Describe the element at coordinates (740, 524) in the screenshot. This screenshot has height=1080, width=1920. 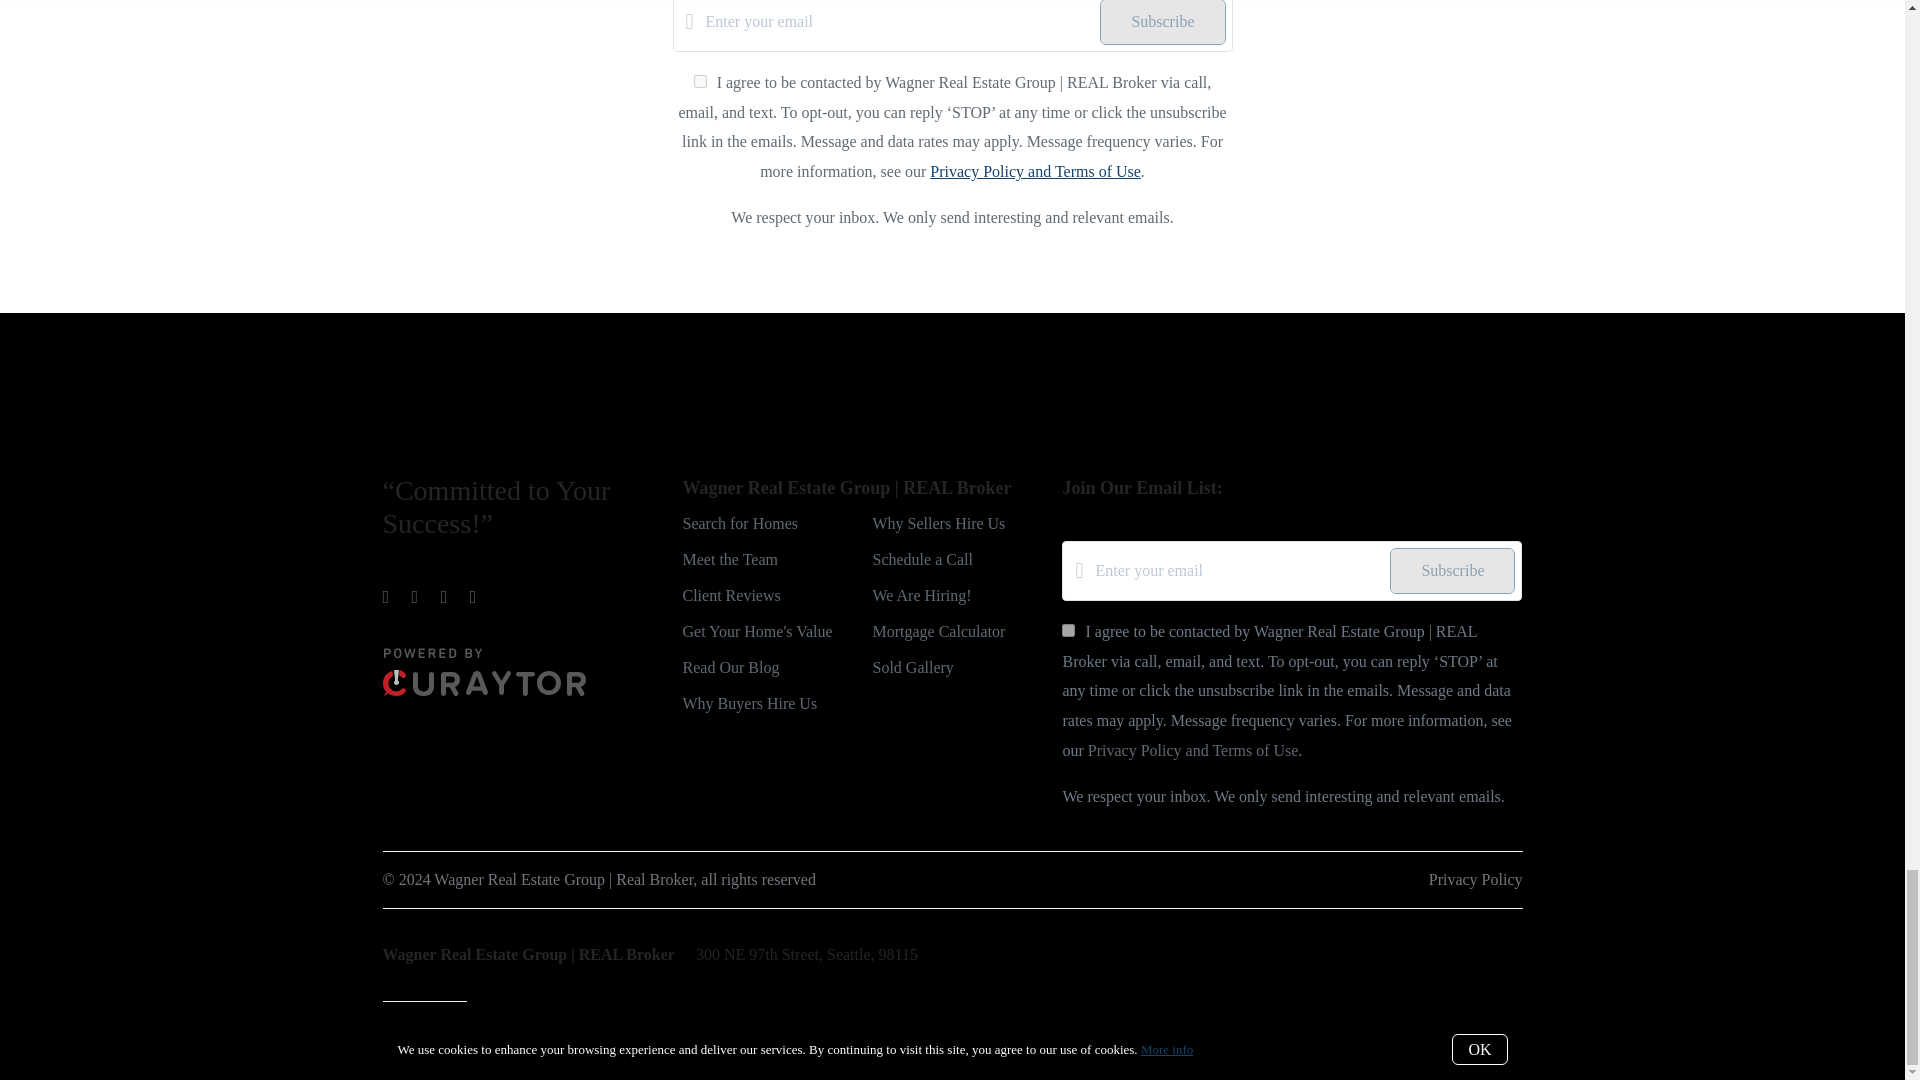
I see `Search for Homes` at that location.